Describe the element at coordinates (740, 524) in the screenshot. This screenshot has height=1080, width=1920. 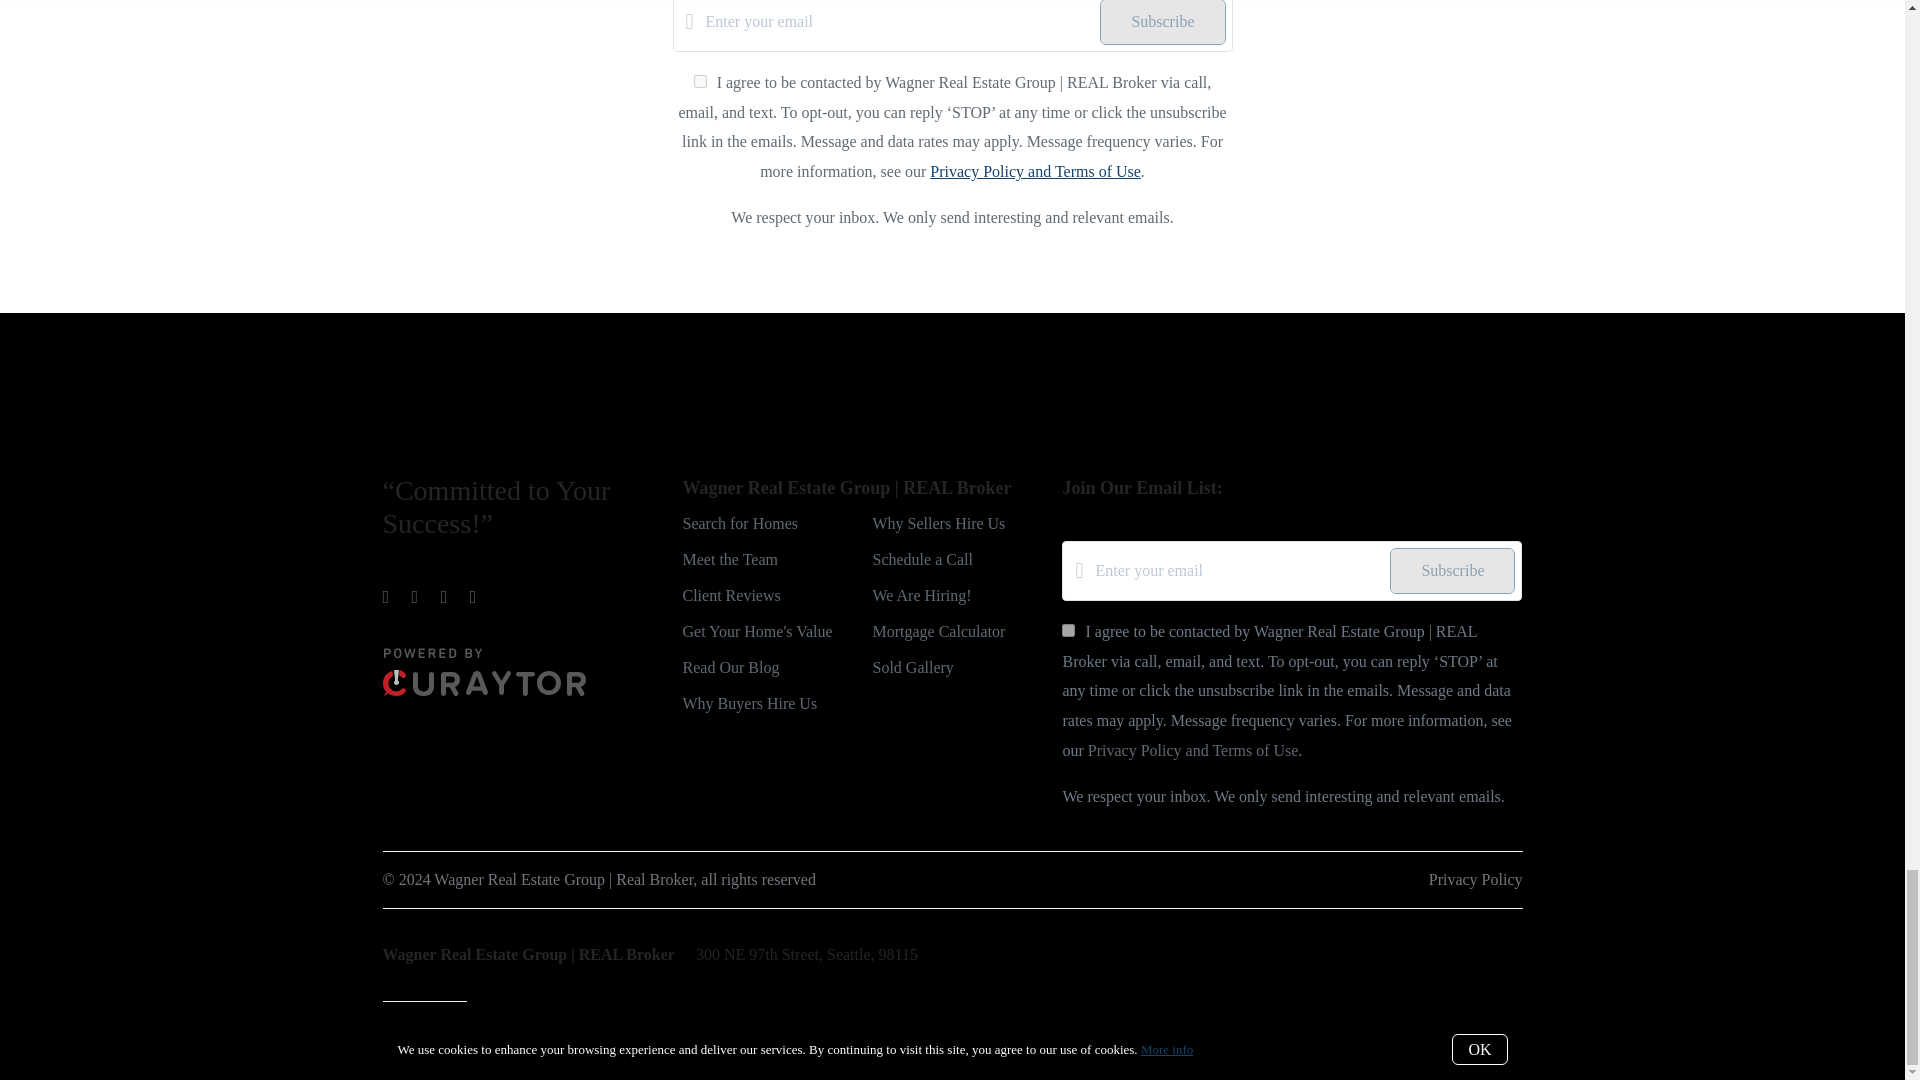
I see `Search for Homes` at that location.